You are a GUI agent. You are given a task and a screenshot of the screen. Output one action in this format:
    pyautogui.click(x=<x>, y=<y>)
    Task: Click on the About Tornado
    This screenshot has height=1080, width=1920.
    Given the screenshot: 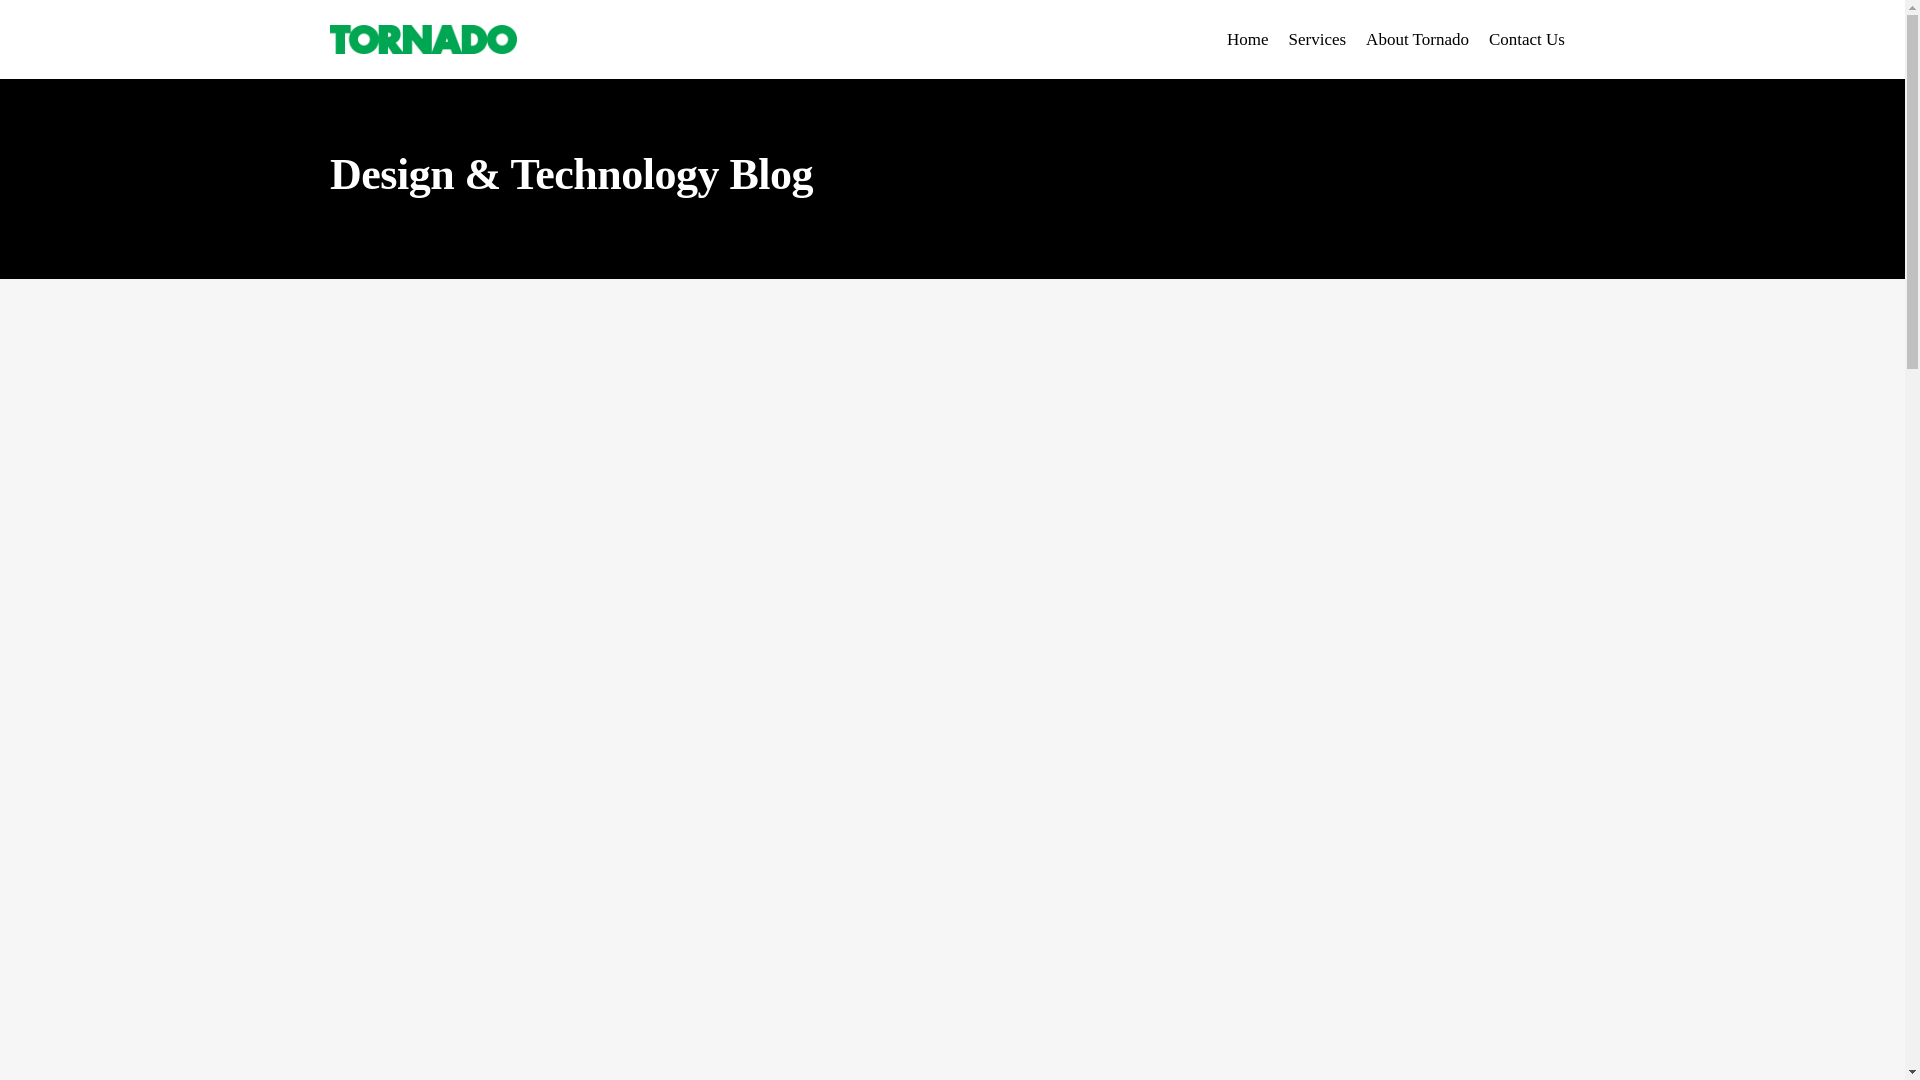 What is the action you would take?
    pyautogui.click(x=1416, y=40)
    